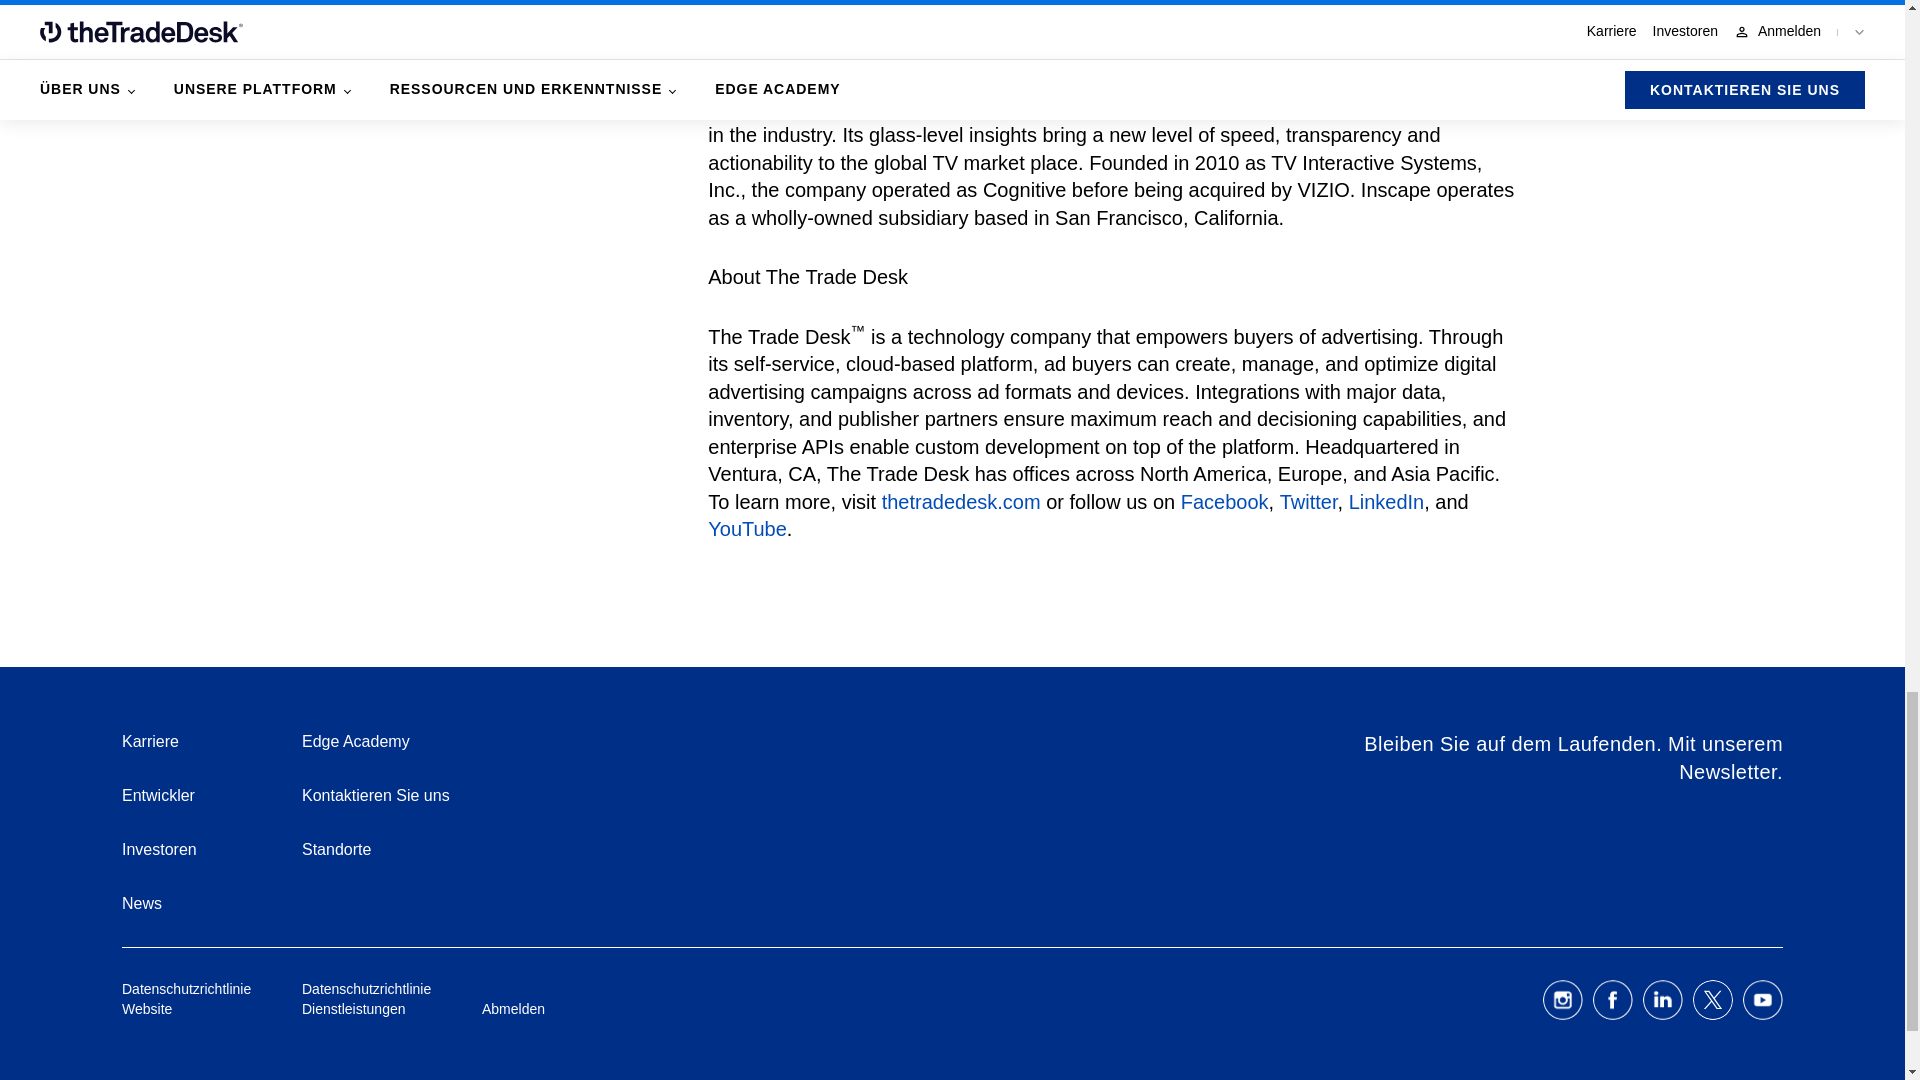  Describe the element at coordinates (1088, 543) in the screenshot. I see `YouTube` at that location.